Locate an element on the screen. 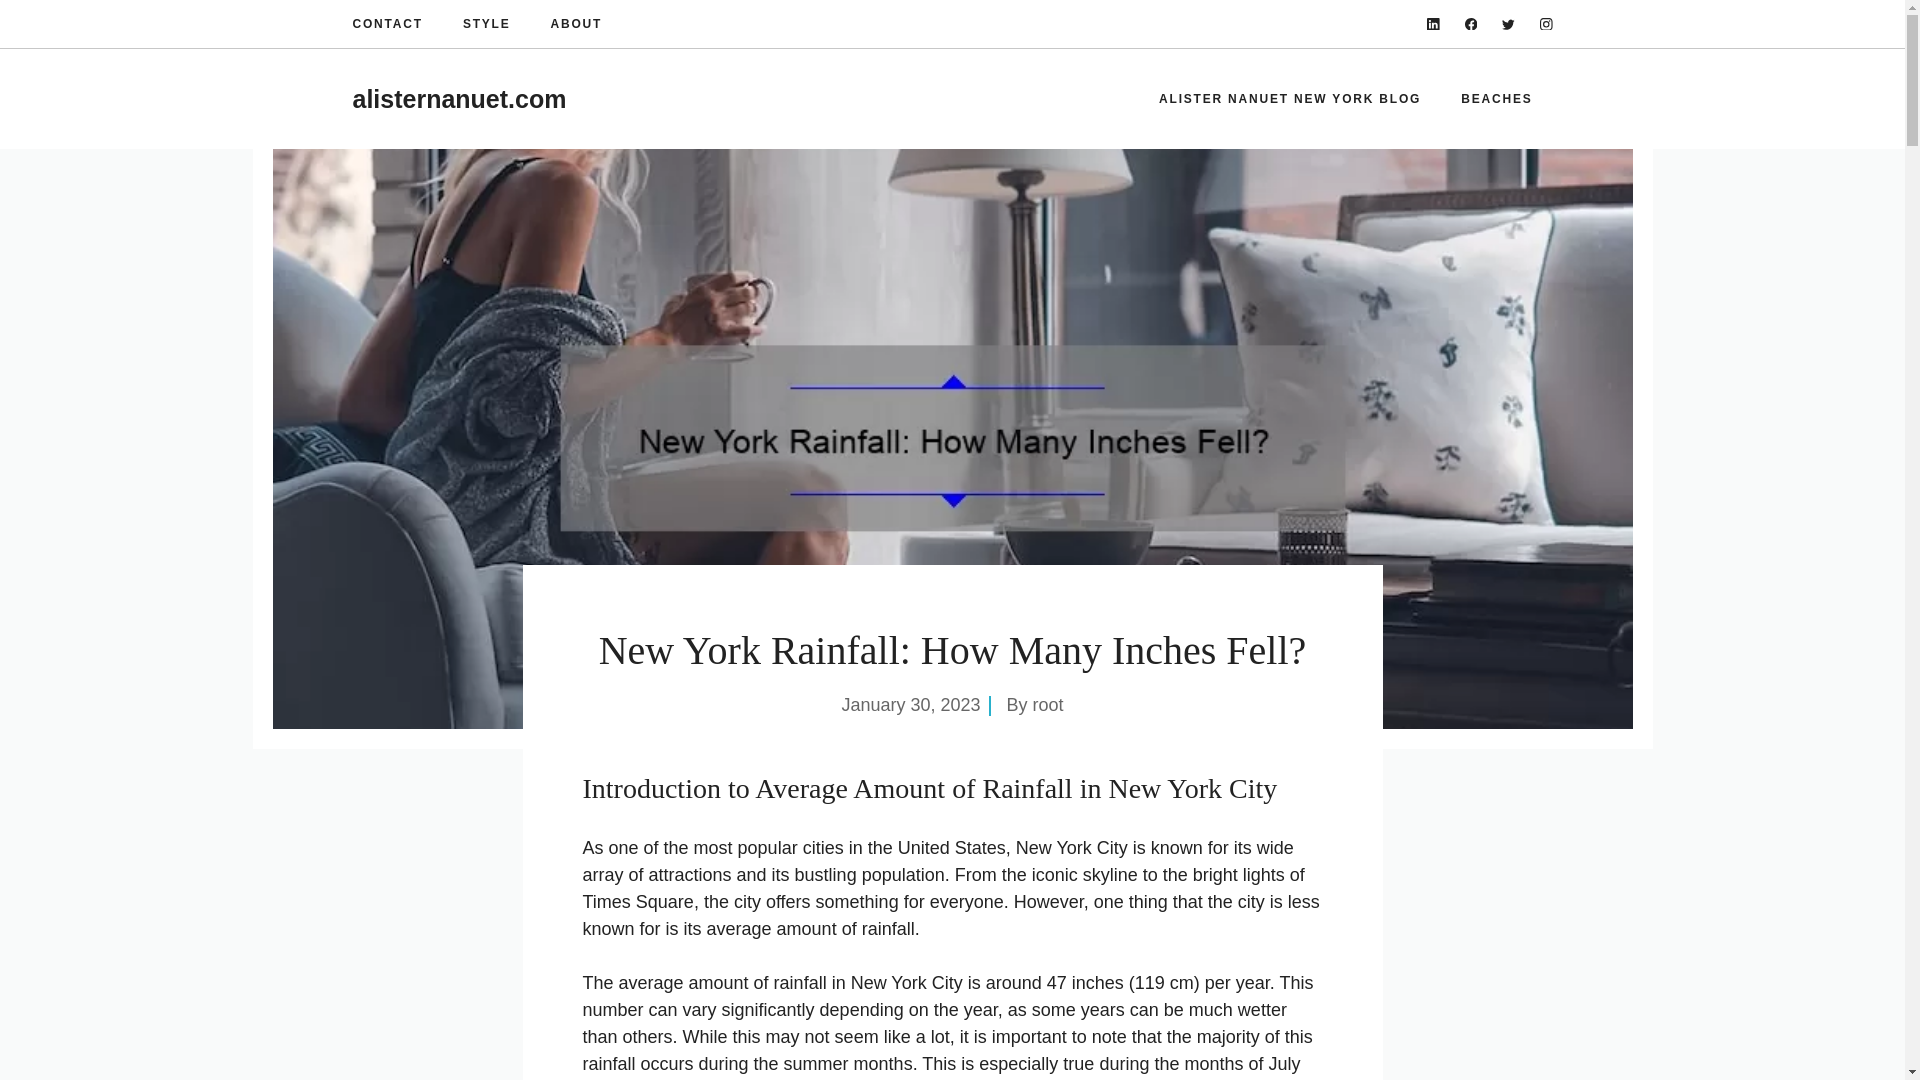 Image resolution: width=1920 pixels, height=1080 pixels. ABOUT is located at coordinates (576, 24).